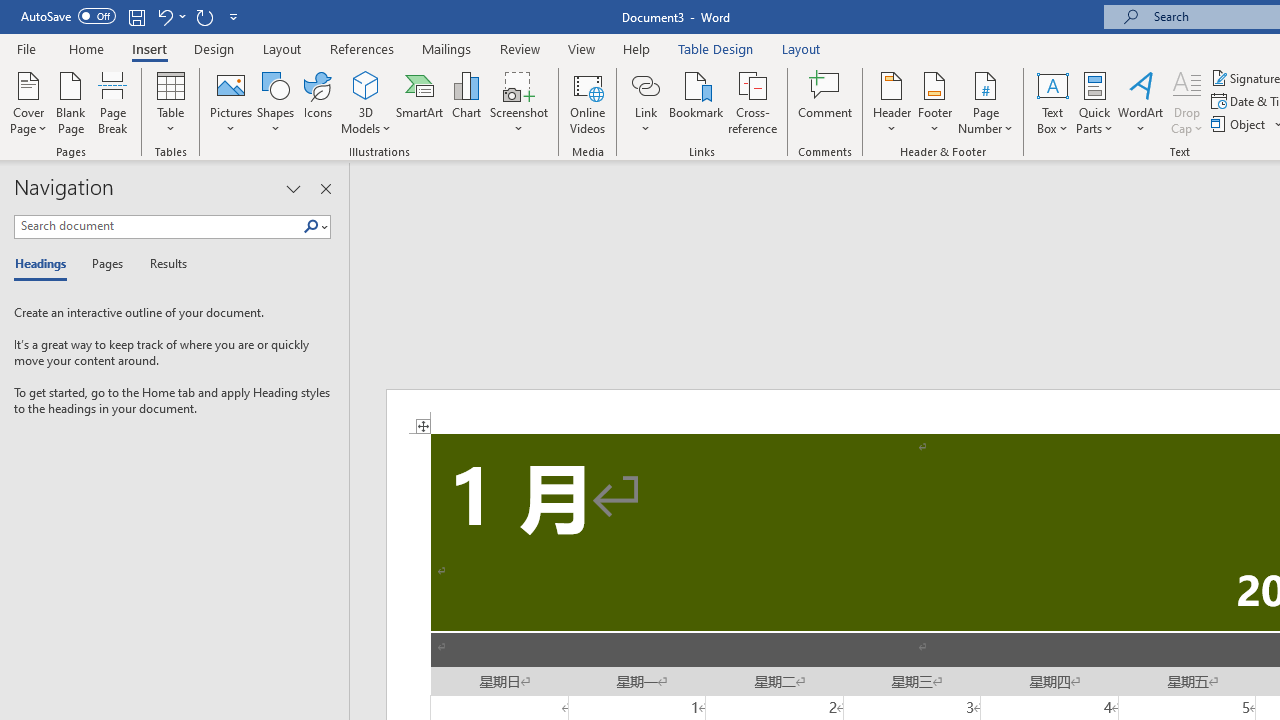 Image resolution: width=1280 pixels, height=720 pixels. Describe the element at coordinates (170, 16) in the screenshot. I see `Undo Increase Indent` at that location.